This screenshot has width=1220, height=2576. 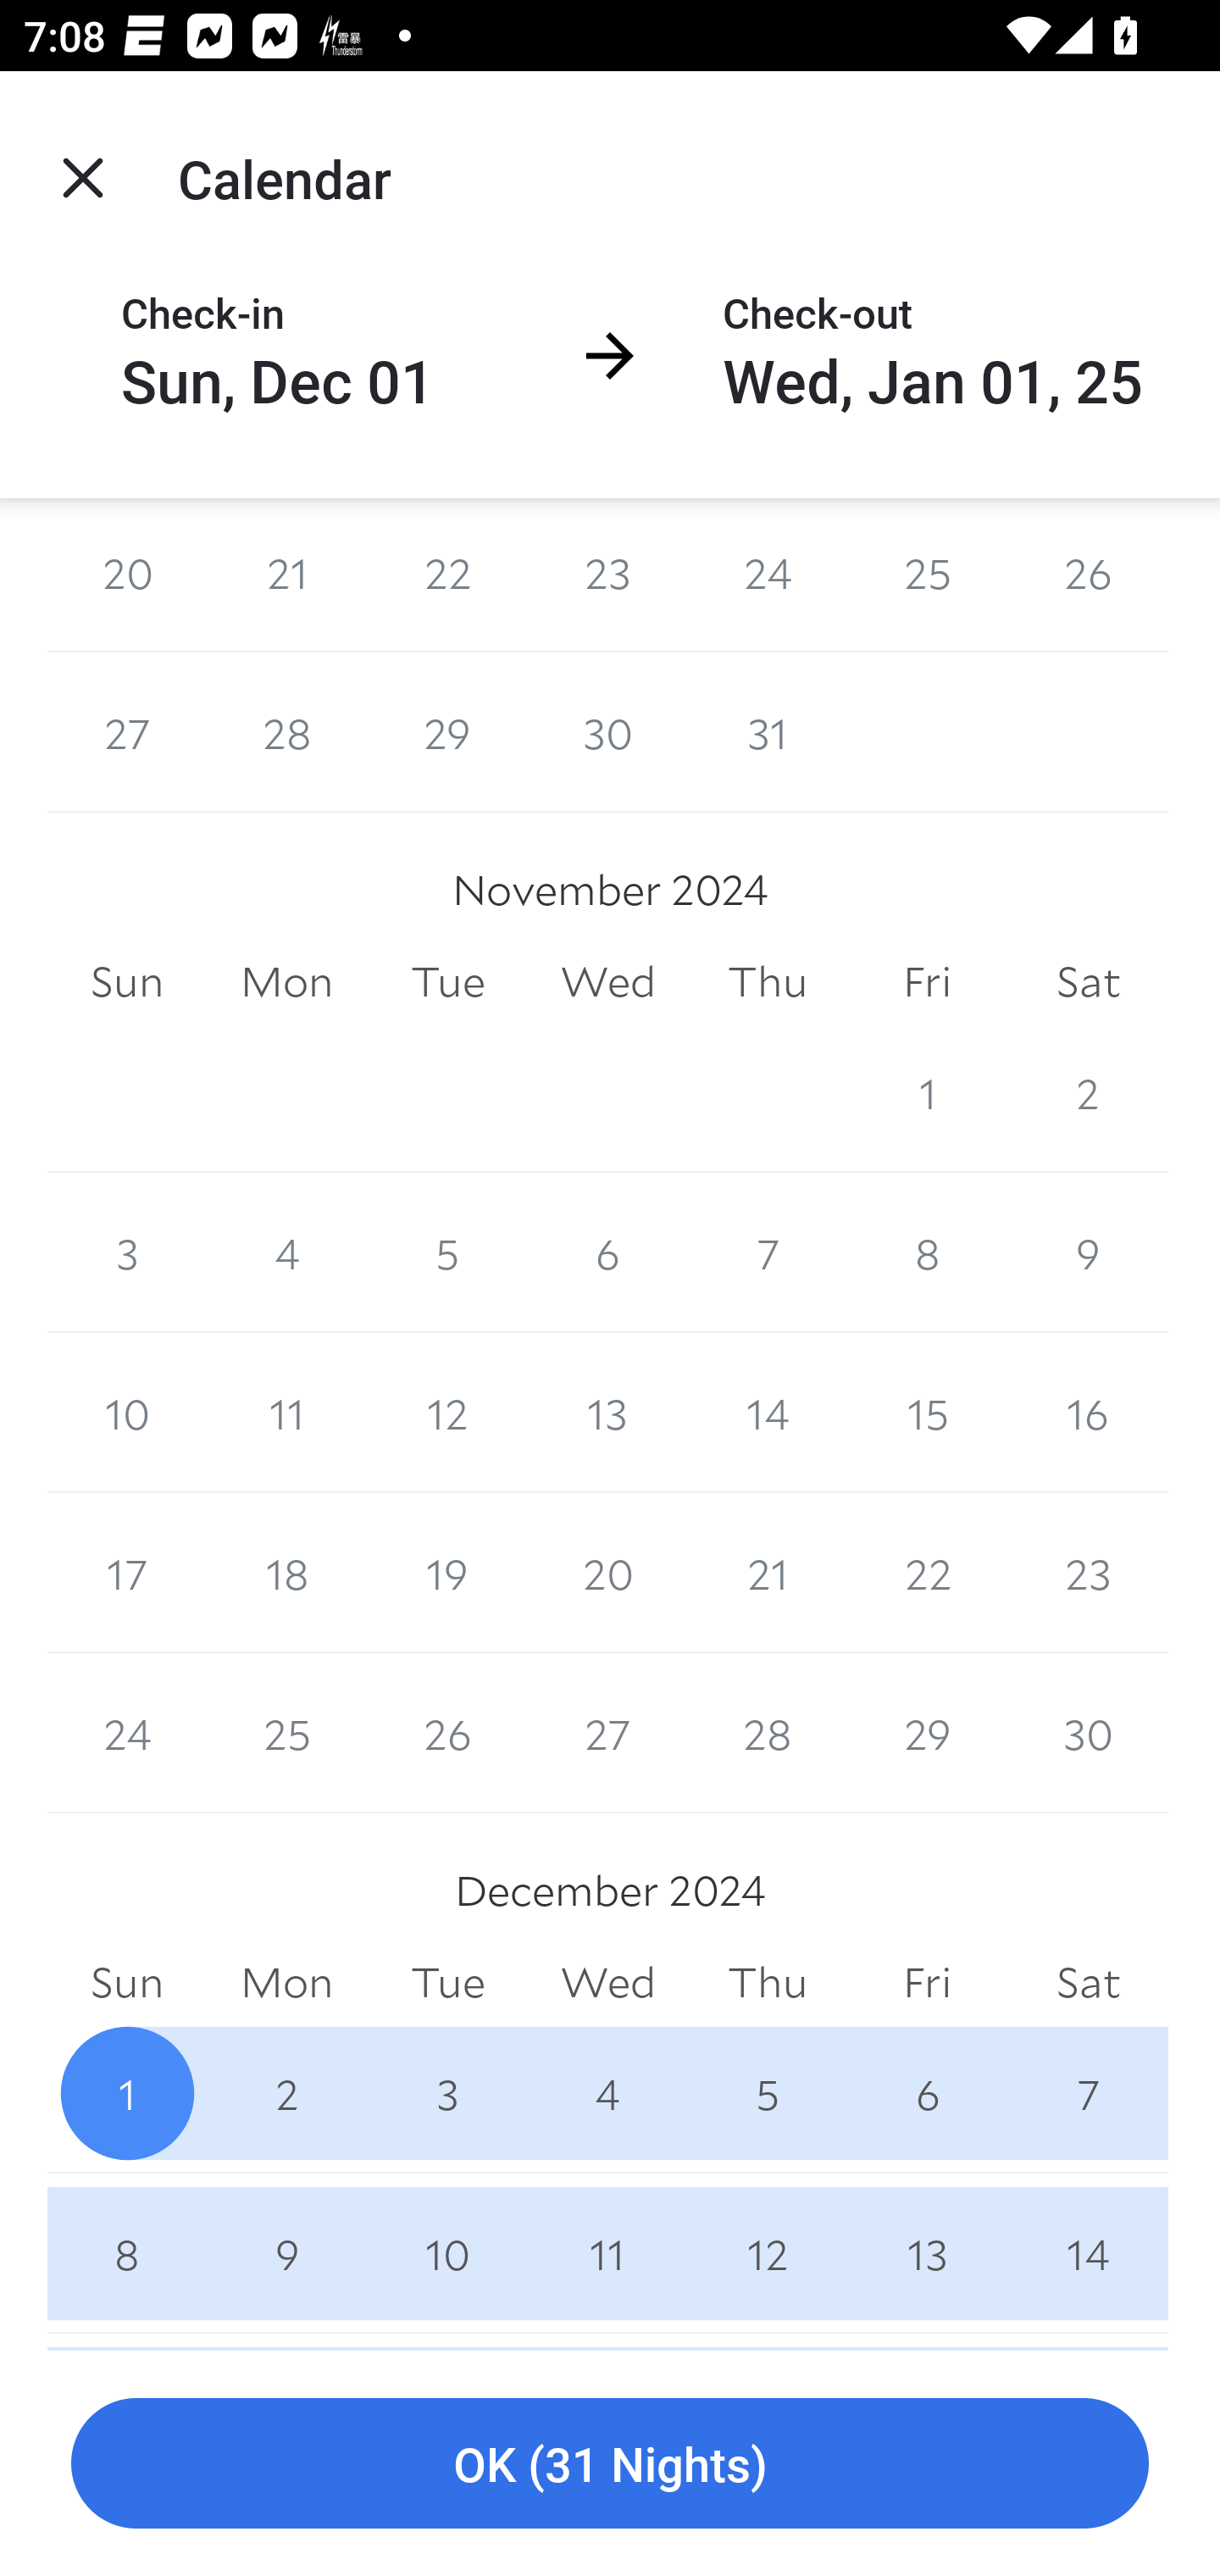 What do you see at coordinates (768, 731) in the screenshot?
I see `31 31 October 2024` at bounding box center [768, 731].